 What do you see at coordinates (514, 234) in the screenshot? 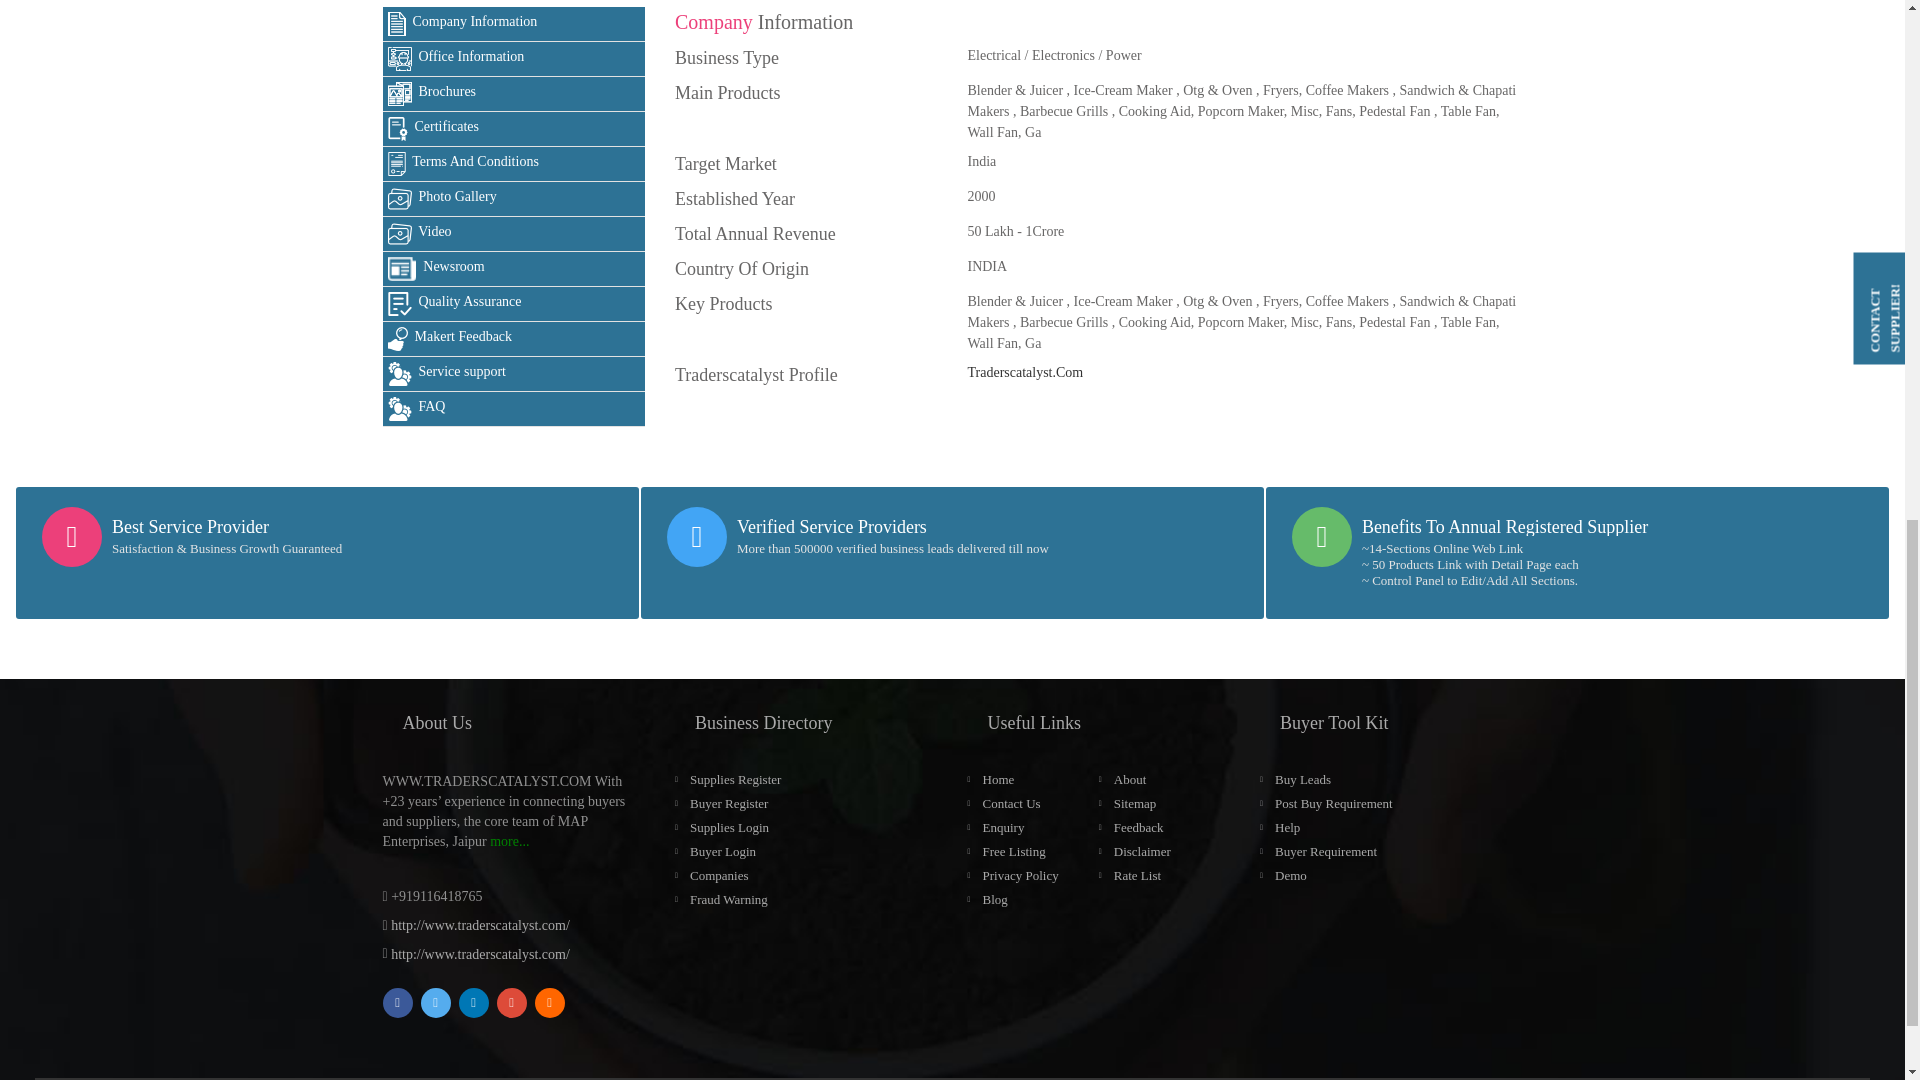
I see `  Video` at bounding box center [514, 234].